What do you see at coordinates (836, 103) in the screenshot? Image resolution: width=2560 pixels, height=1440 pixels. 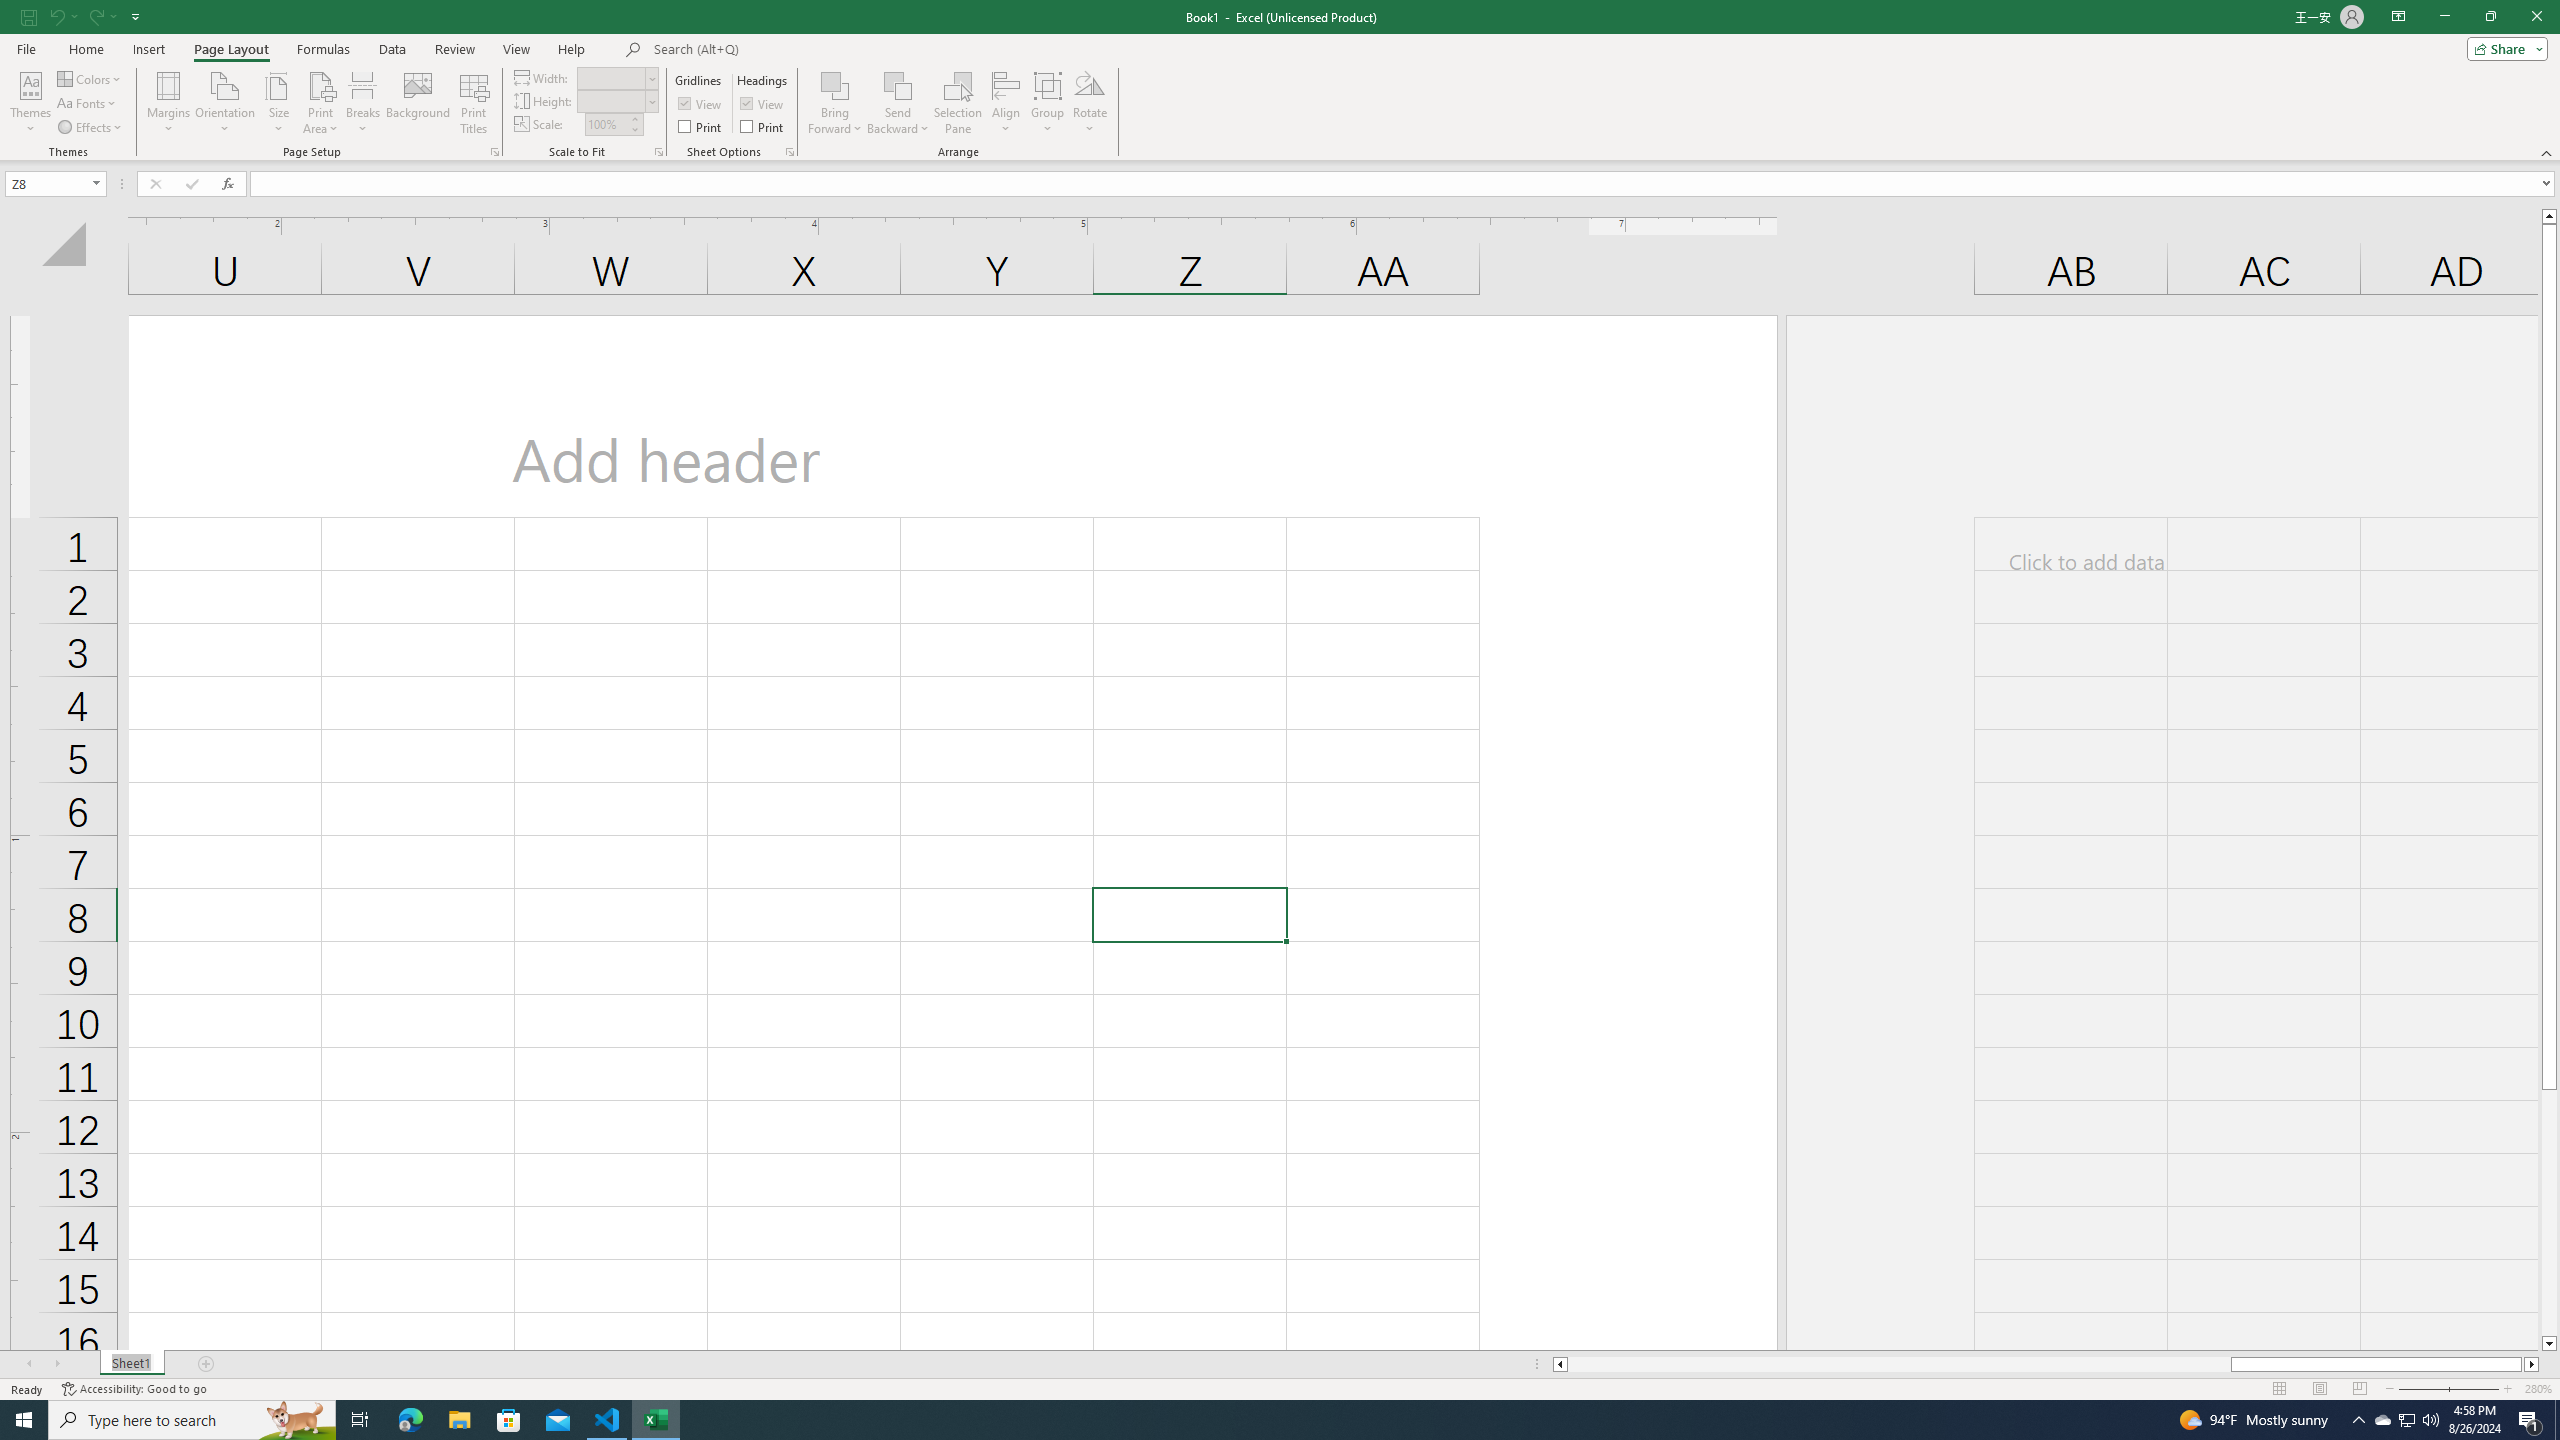 I see `Bring Forward` at bounding box center [836, 103].